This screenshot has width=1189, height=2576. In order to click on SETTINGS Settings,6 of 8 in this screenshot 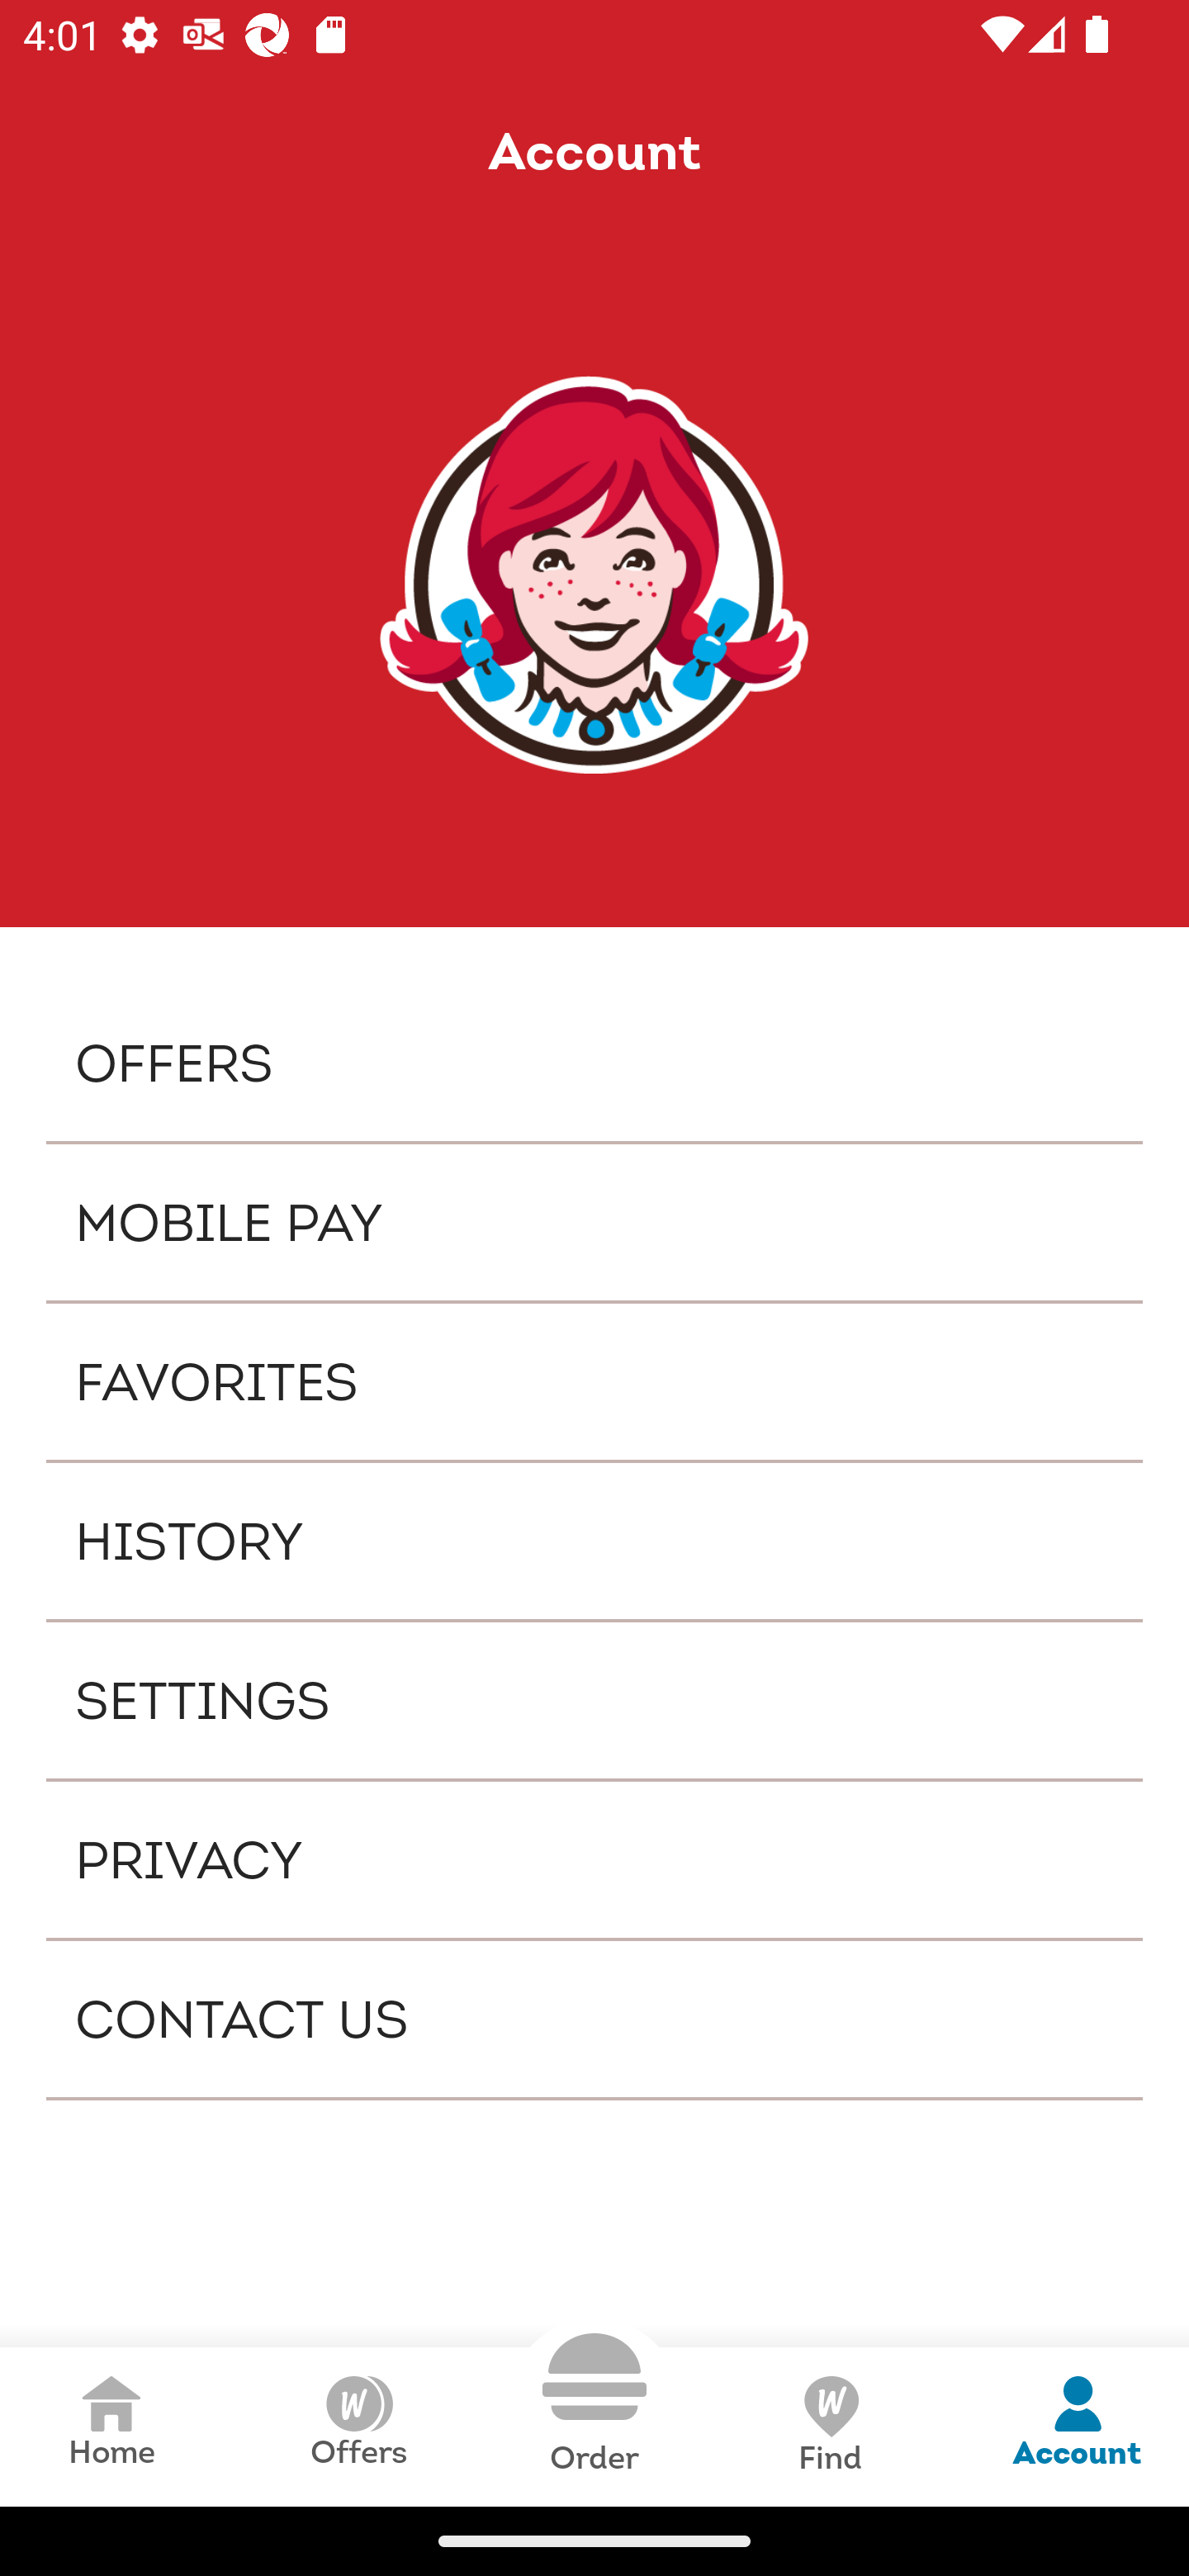, I will do `click(594, 1699)`.